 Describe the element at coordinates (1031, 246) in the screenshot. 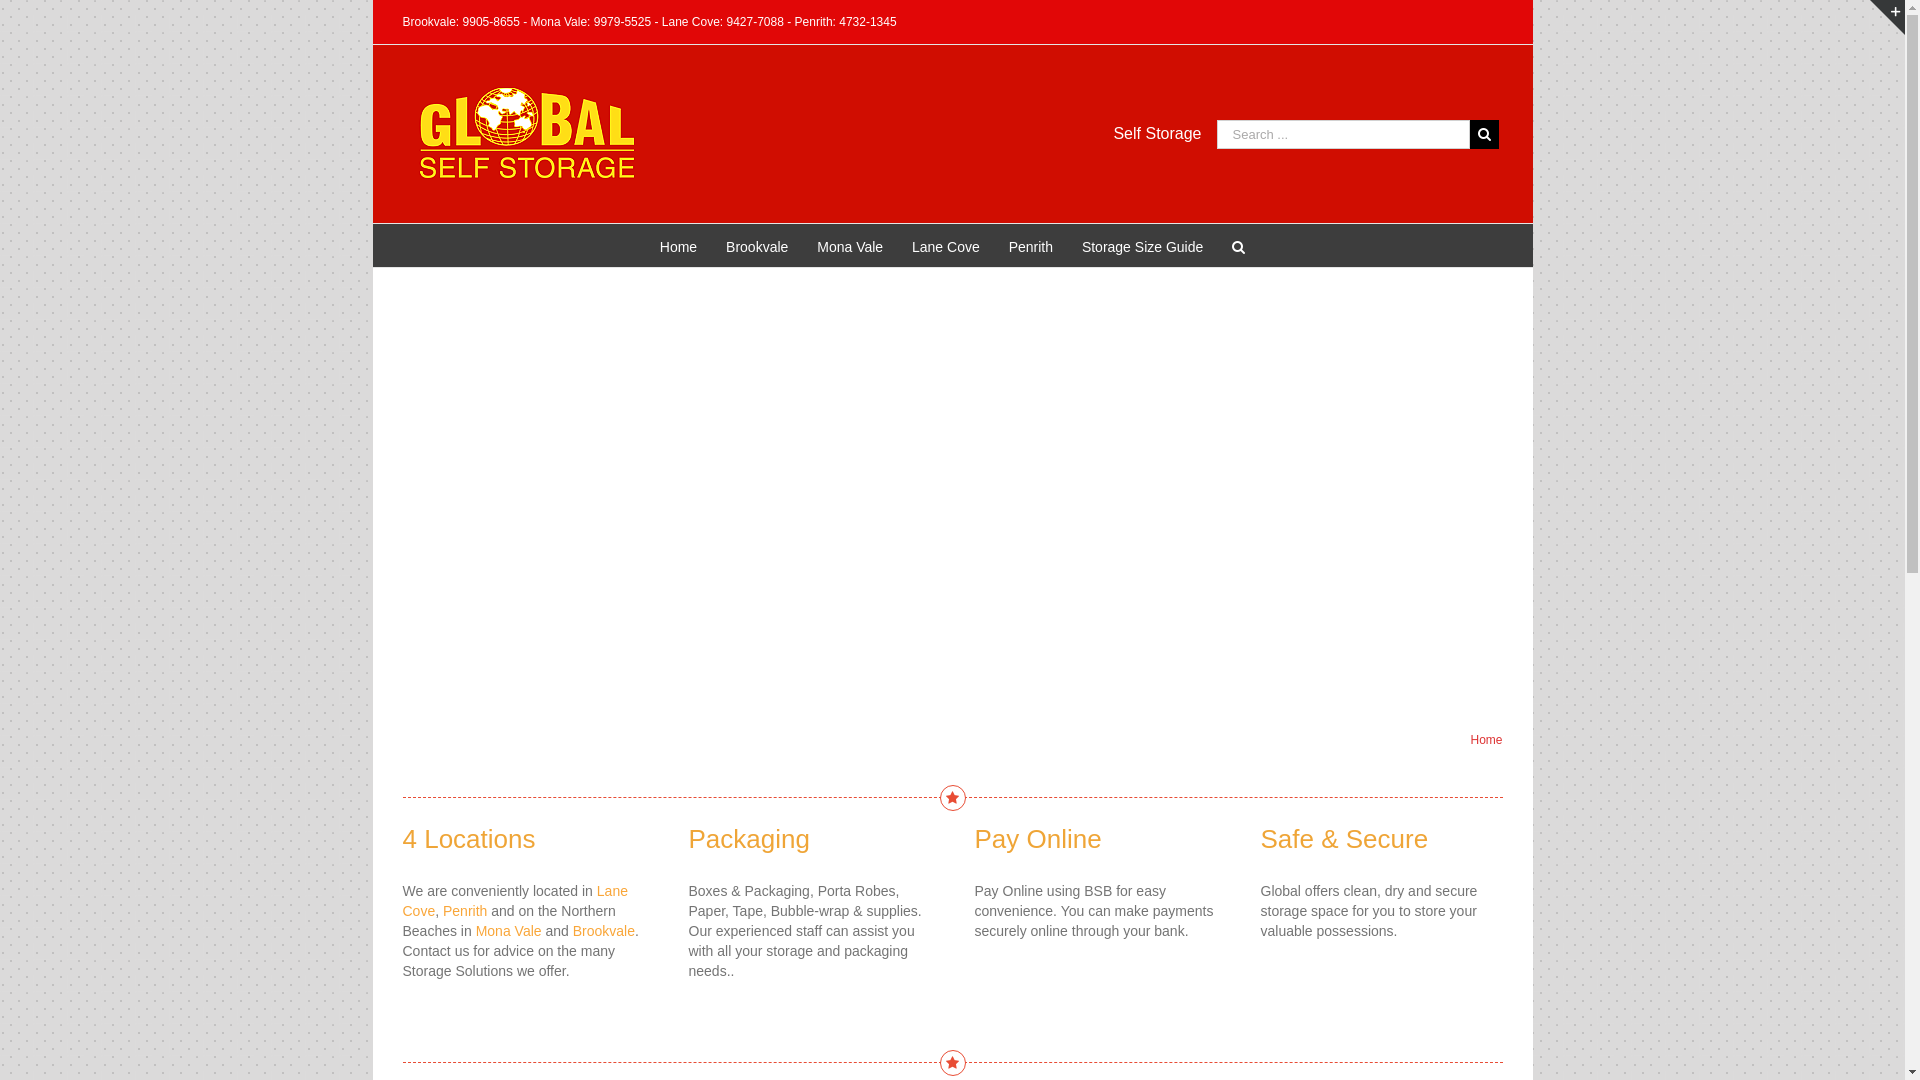

I see `Penrith` at that location.